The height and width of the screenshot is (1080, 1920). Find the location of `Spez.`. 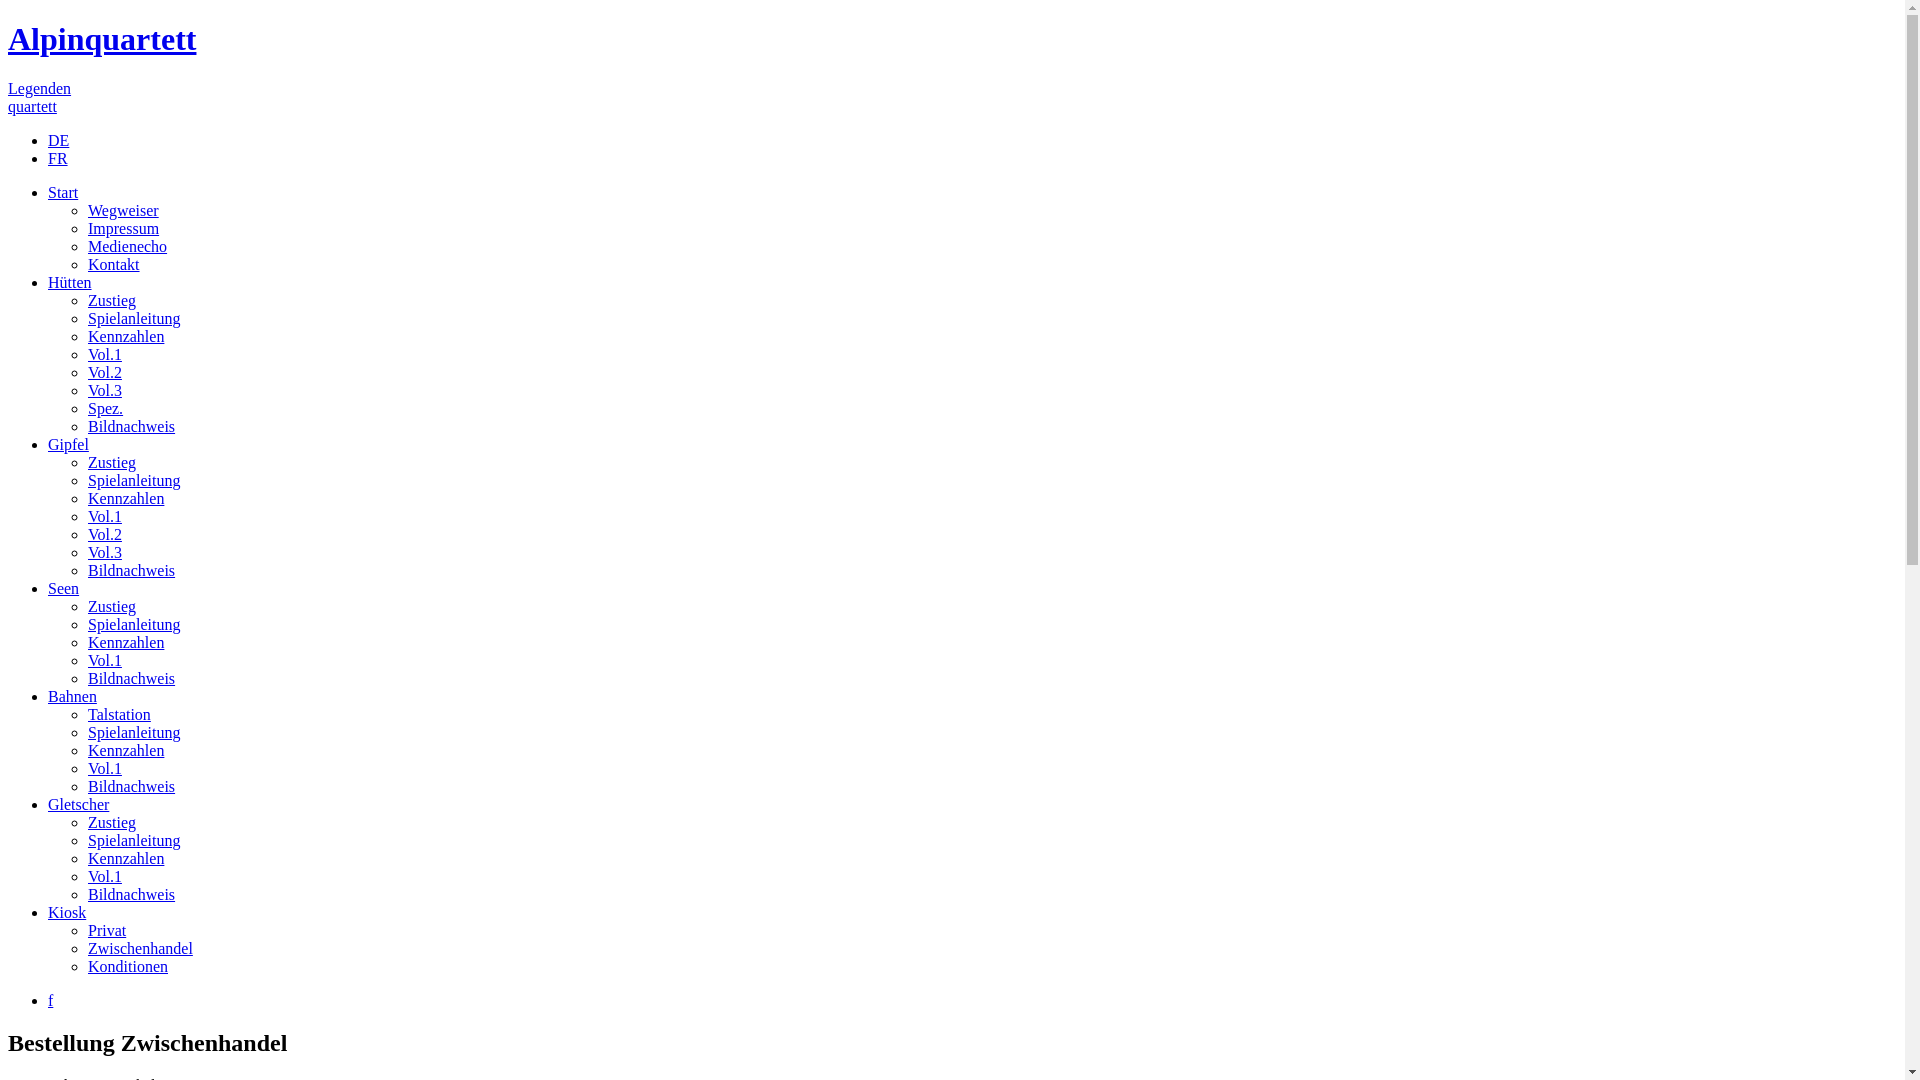

Spez. is located at coordinates (105, 408).